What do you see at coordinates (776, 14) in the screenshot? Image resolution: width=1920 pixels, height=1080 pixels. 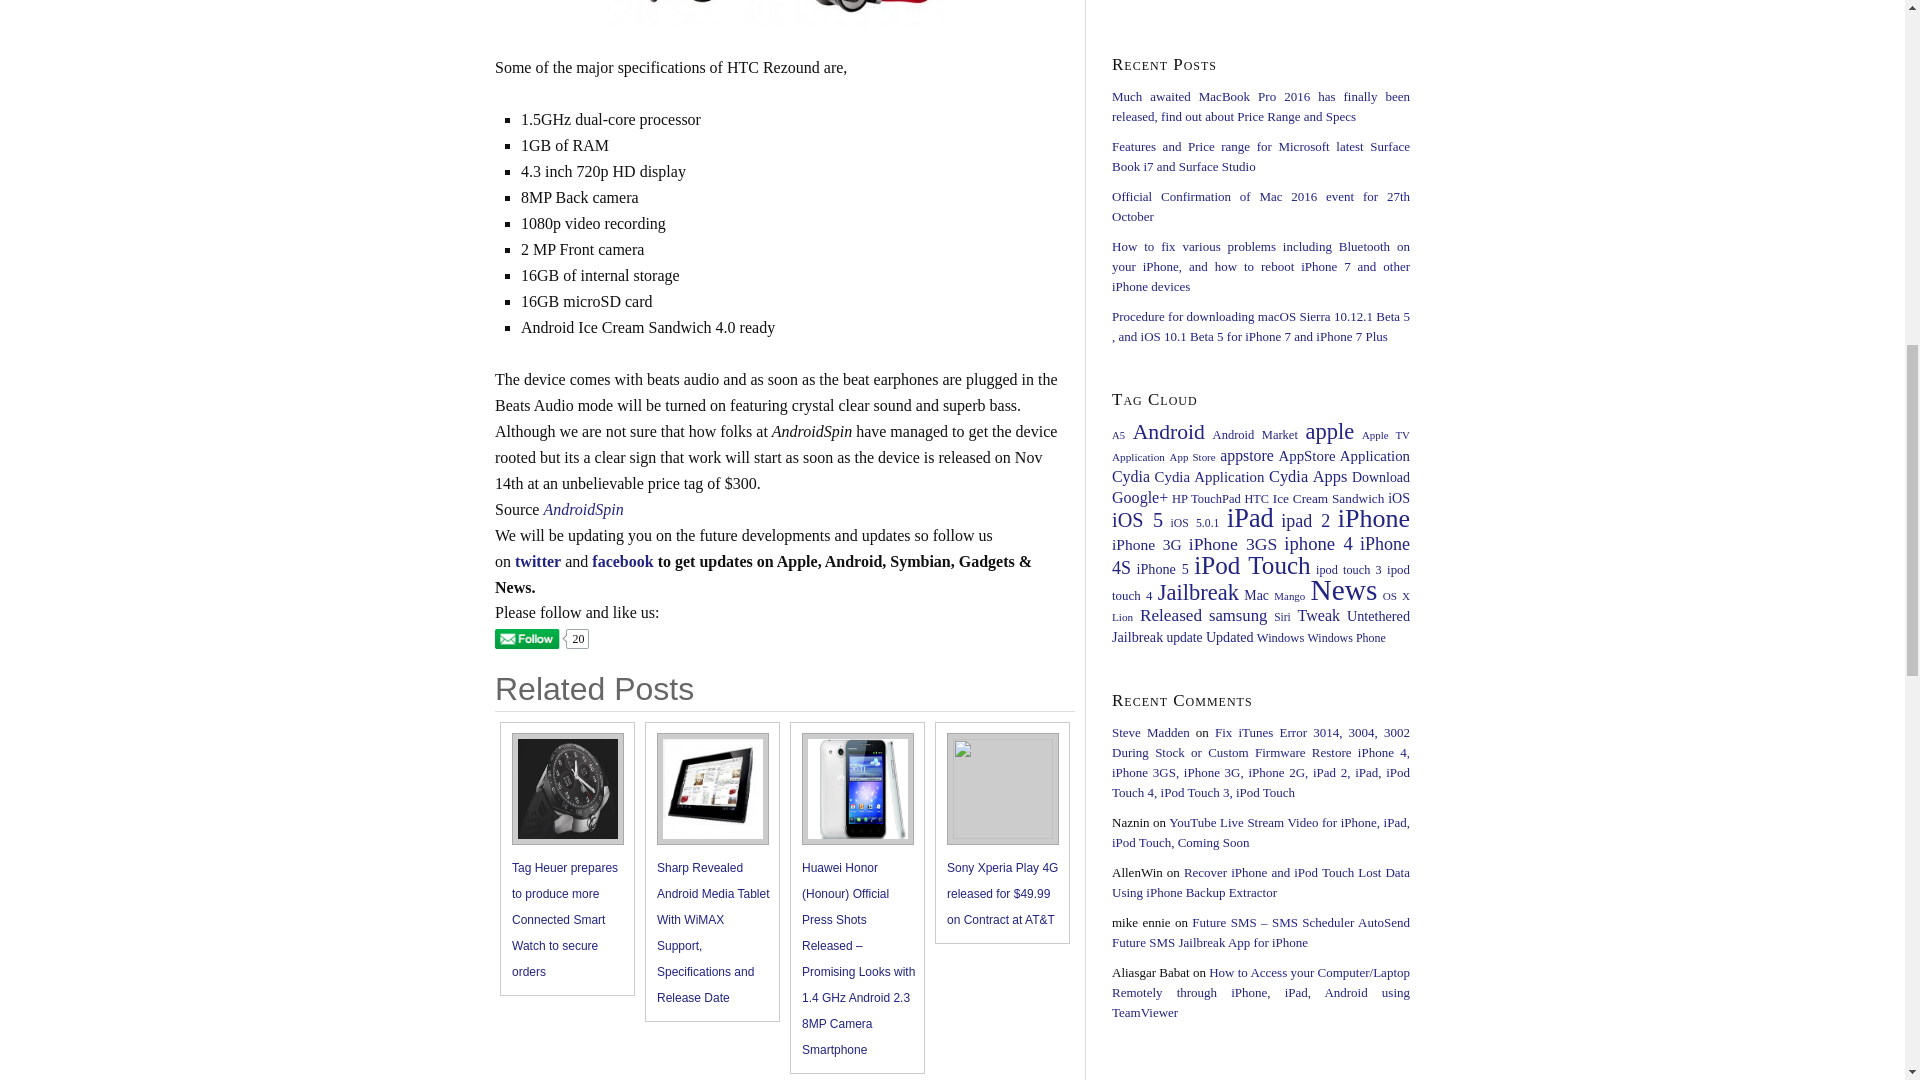 I see `htc rezound` at bounding box center [776, 14].